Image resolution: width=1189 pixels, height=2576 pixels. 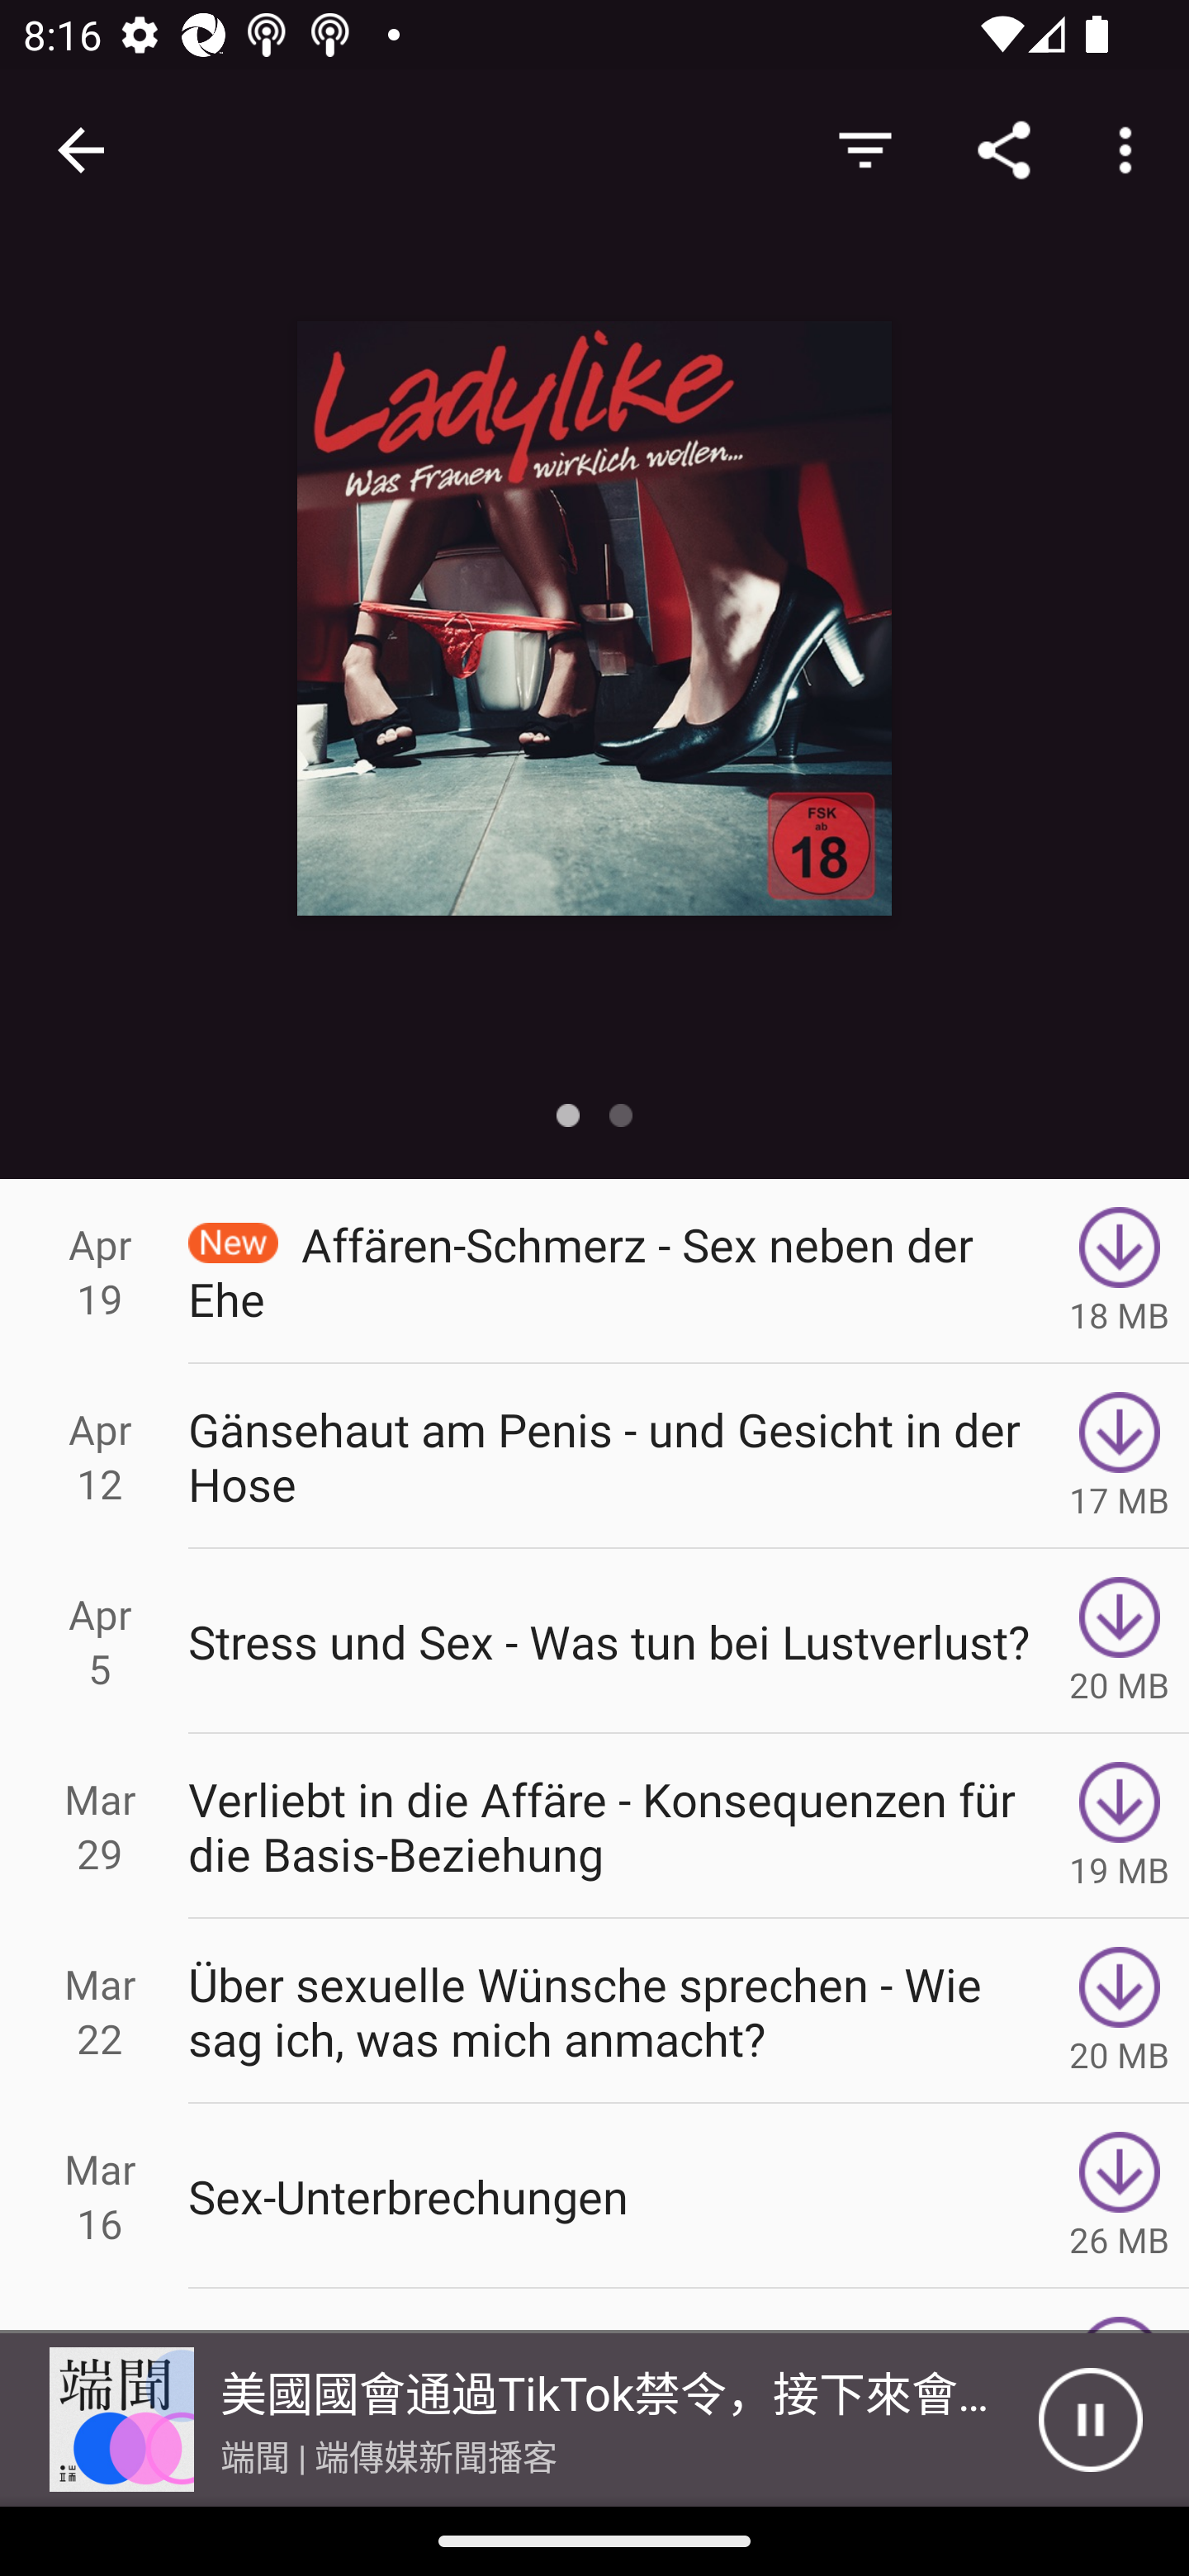 I want to click on Share Link, so click(x=1004, y=149).